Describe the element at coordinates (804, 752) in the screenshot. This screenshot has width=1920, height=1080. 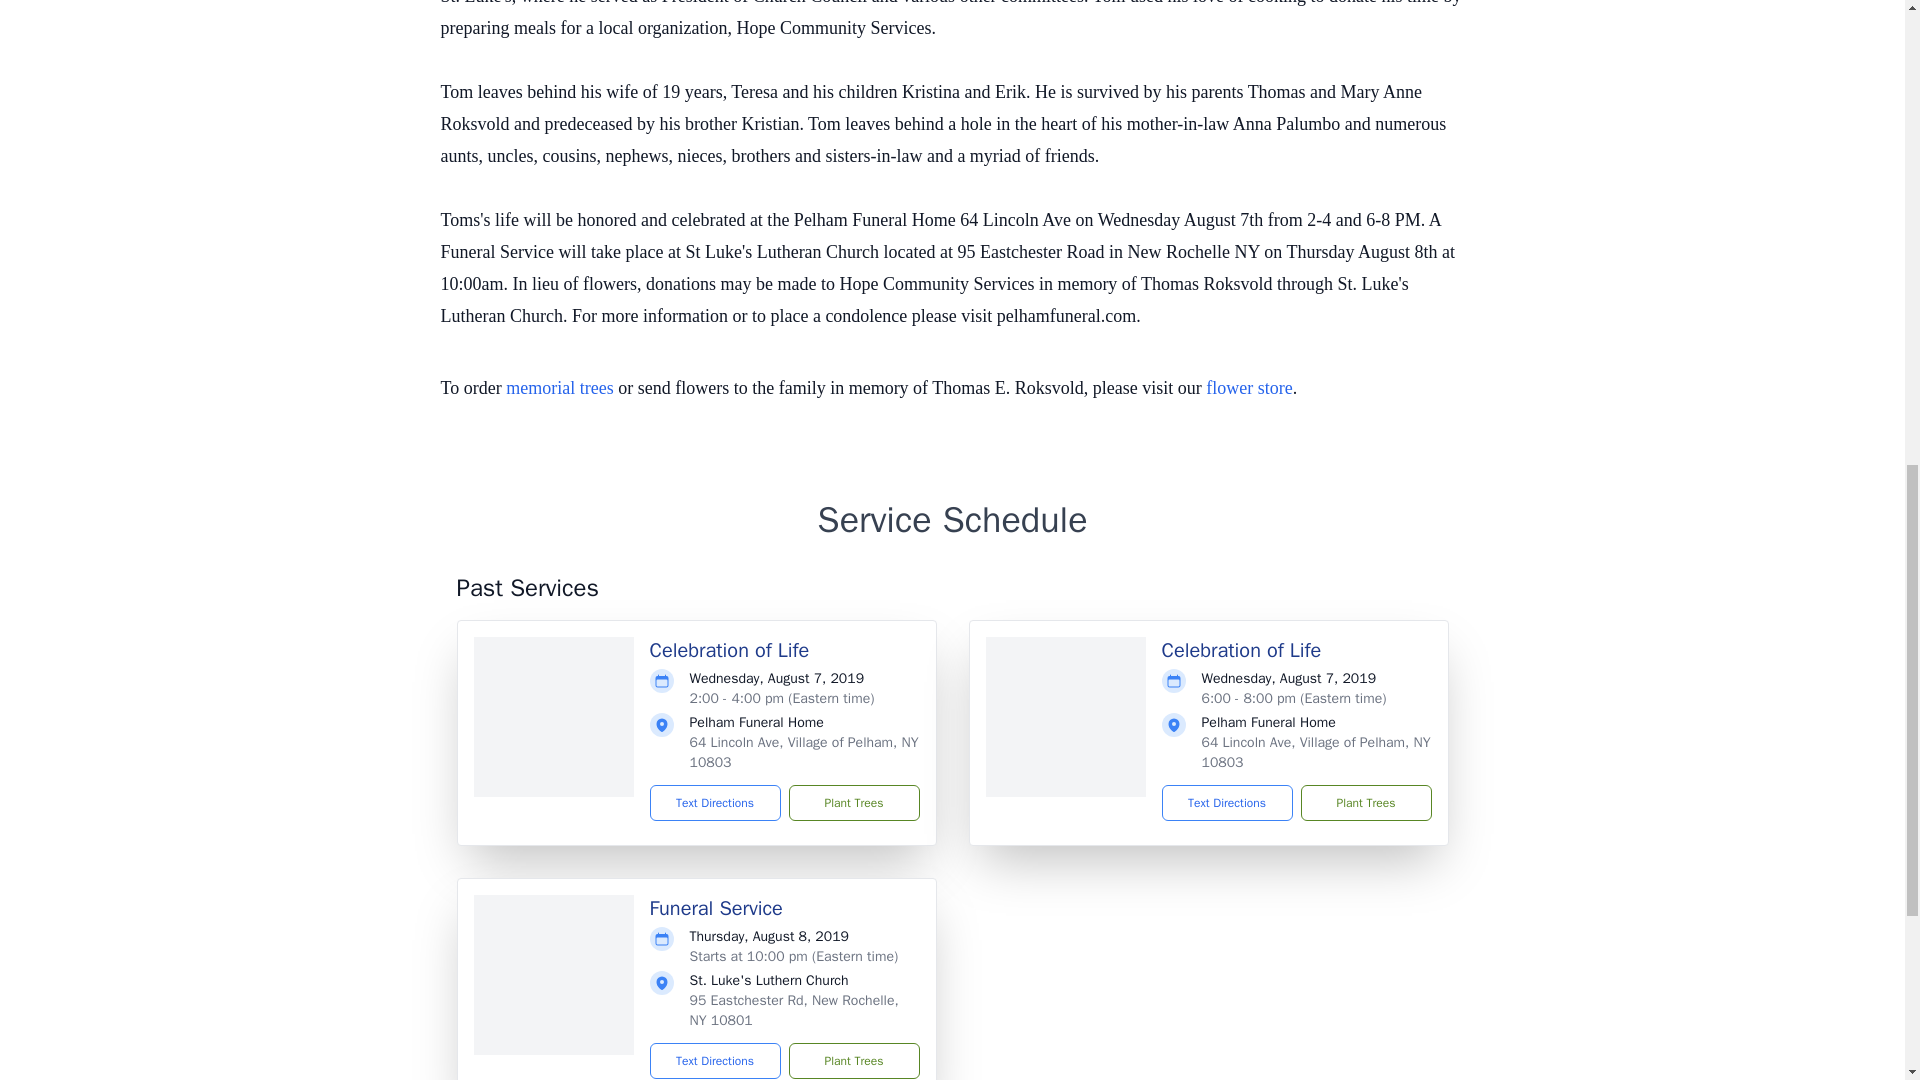
I see `64 Lincoln Ave, Village of Pelham, NY 10803` at that location.